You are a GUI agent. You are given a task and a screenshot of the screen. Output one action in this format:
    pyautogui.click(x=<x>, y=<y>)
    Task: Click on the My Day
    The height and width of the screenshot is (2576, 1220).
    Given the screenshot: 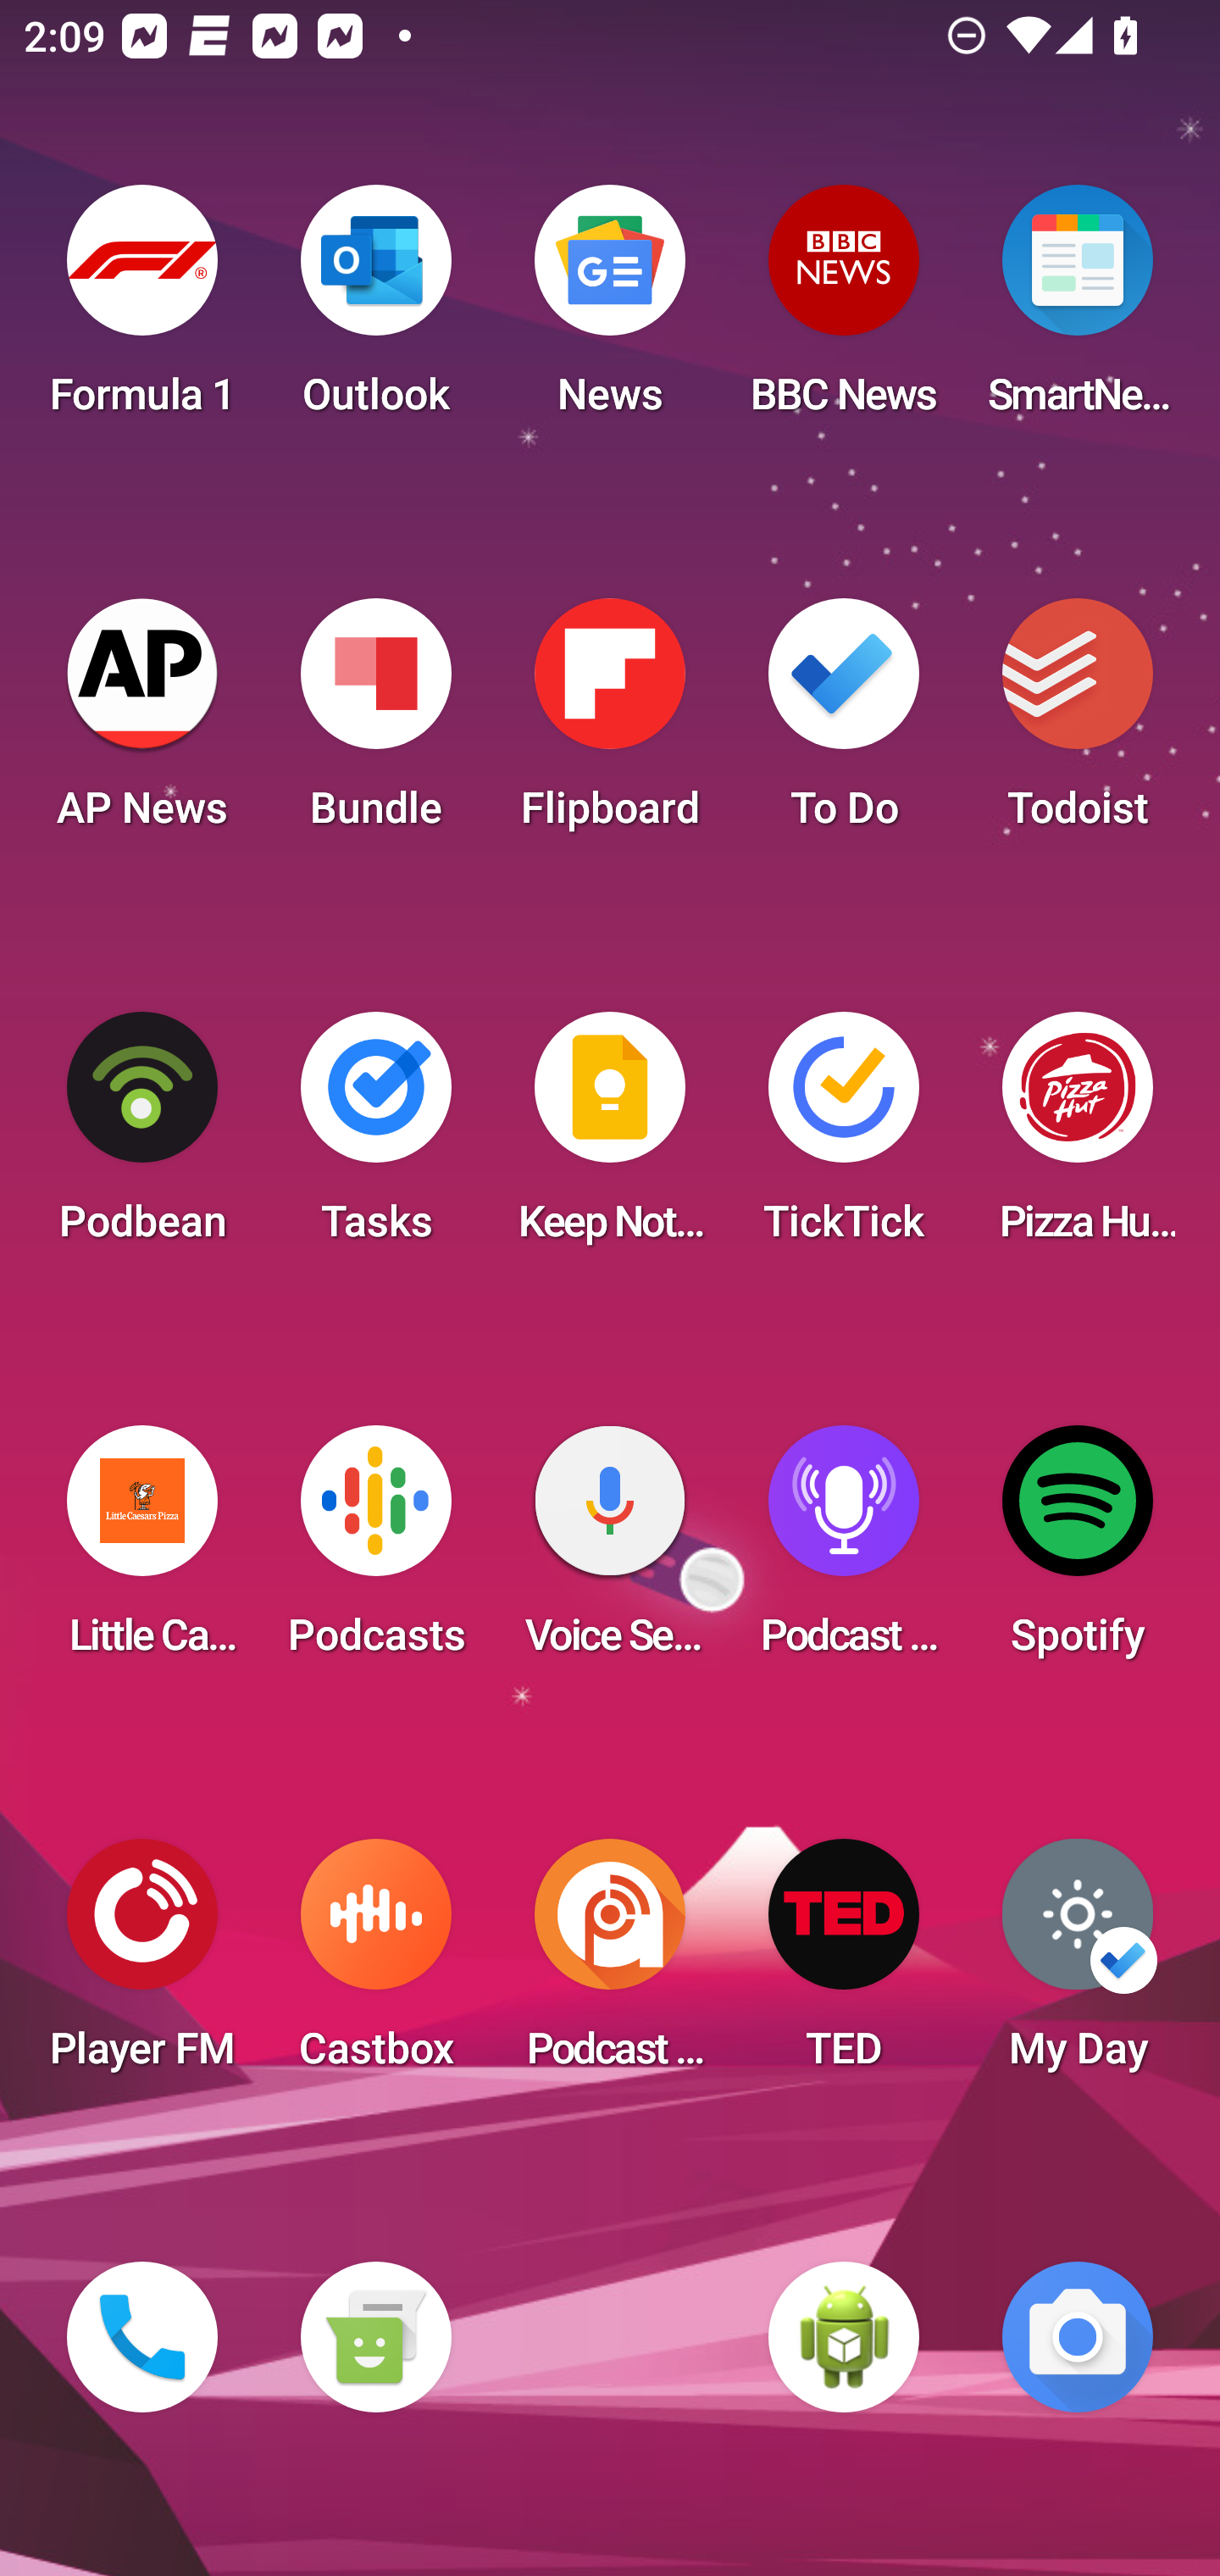 What is the action you would take?
    pyautogui.click(x=1078, y=1964)
    